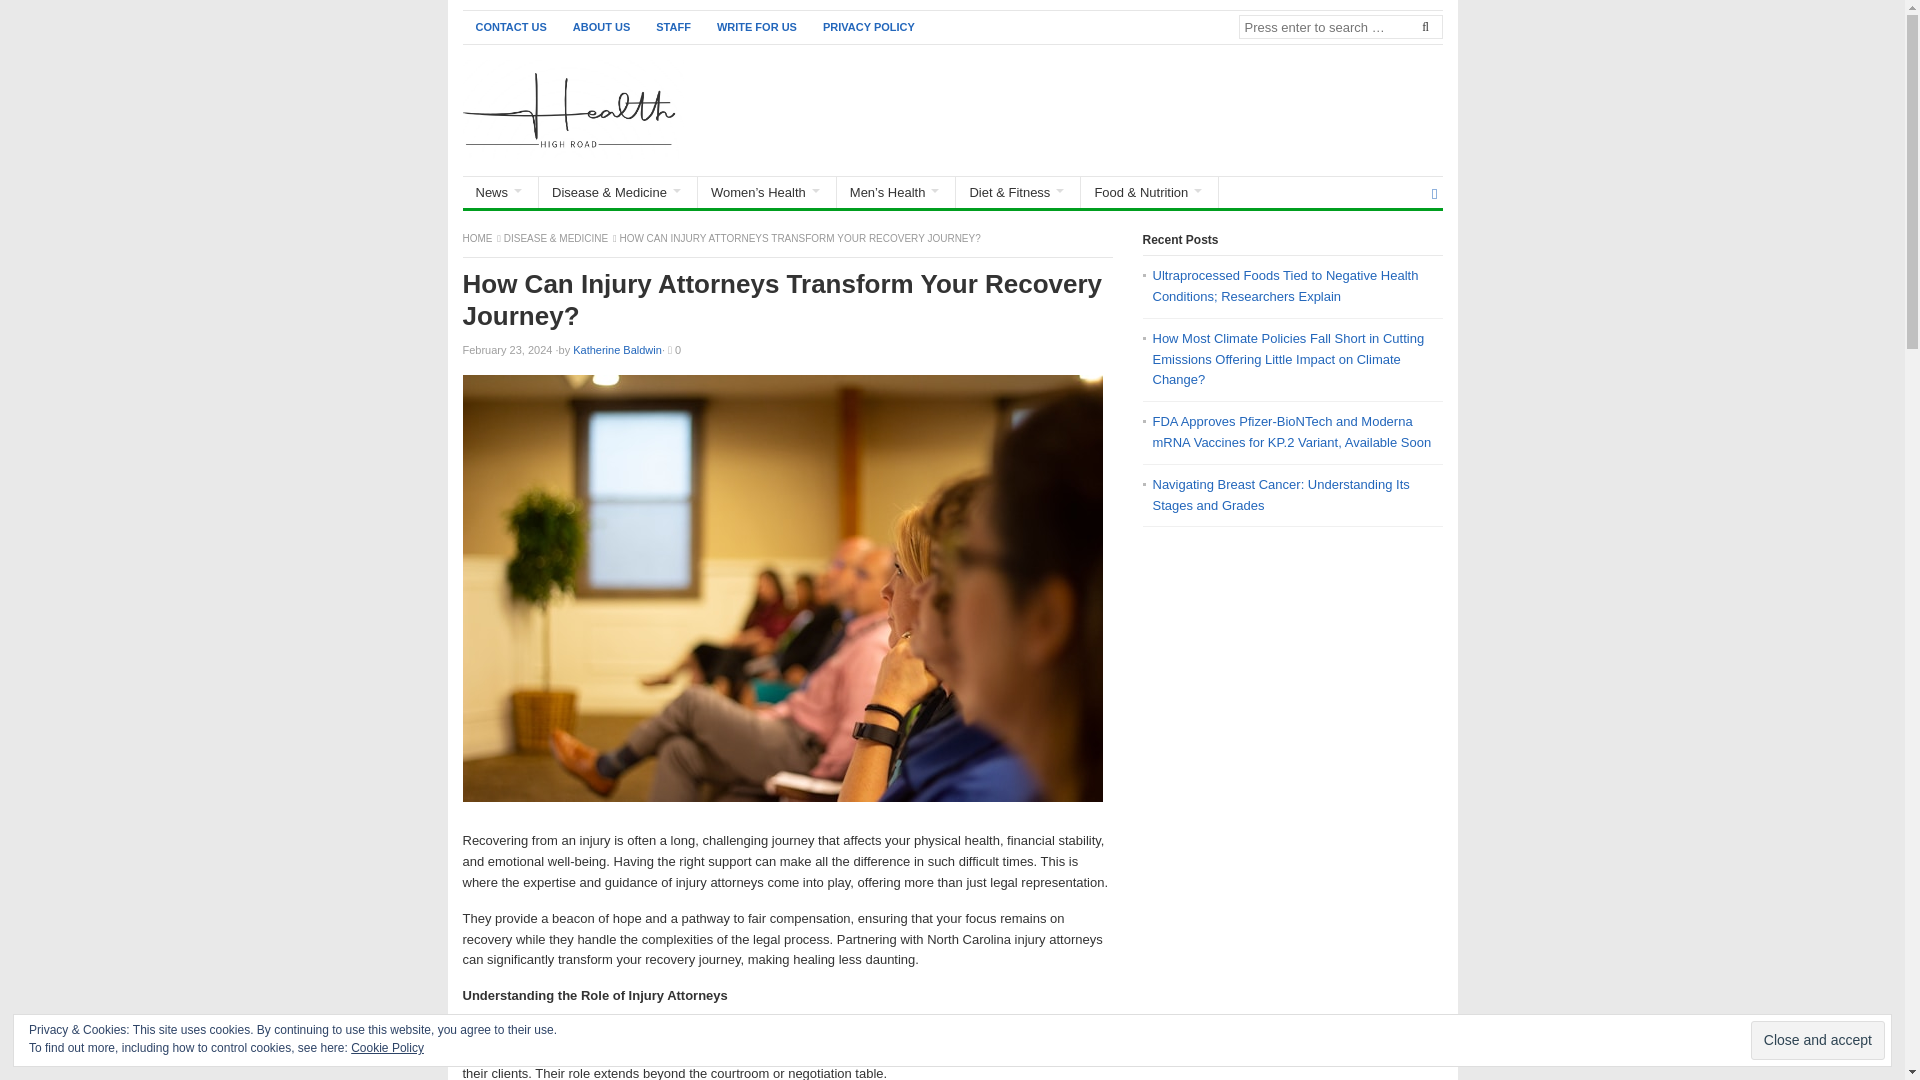 Image resolution: width=1920 pixels, height=1080 pixels. I want to click on WRITE FOR US, so click(757, 27).